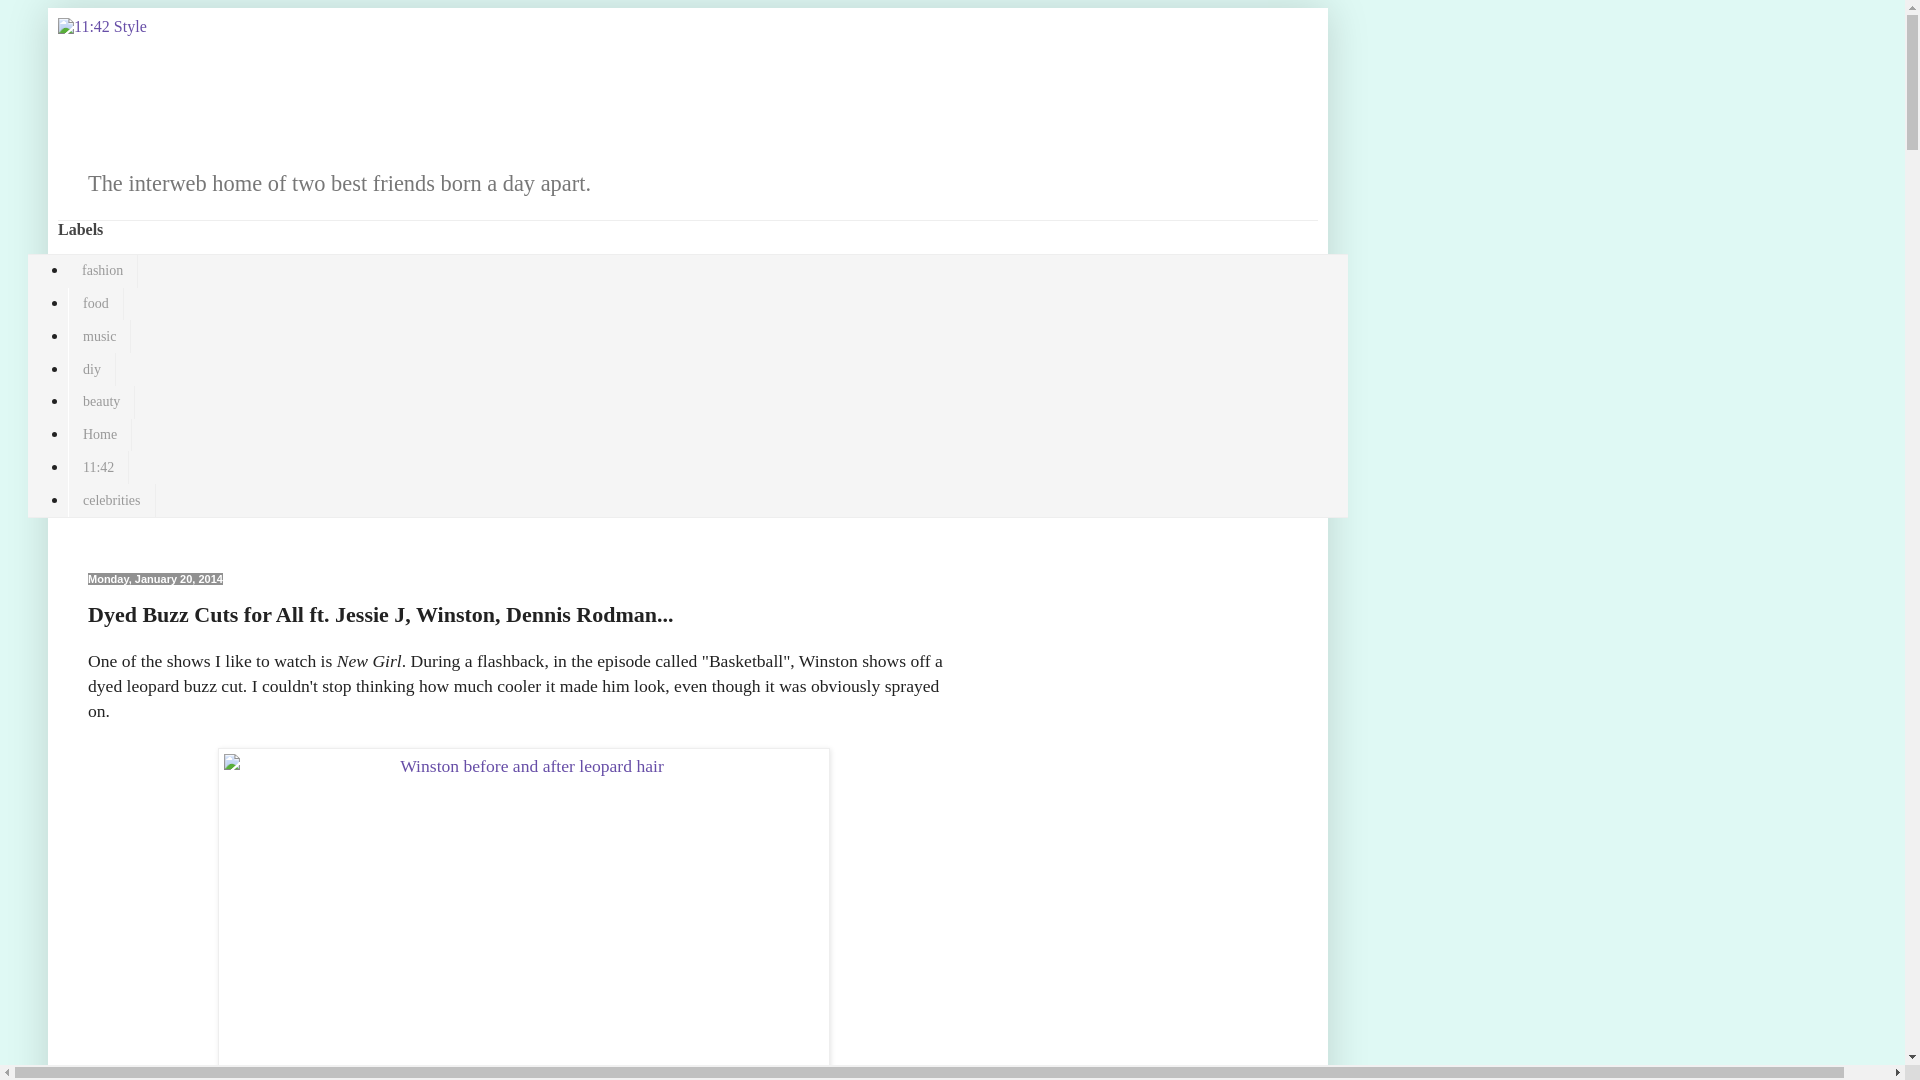 This screenshot has height=1080, width=1920. I want to click on celebrities, so click(112, 500).